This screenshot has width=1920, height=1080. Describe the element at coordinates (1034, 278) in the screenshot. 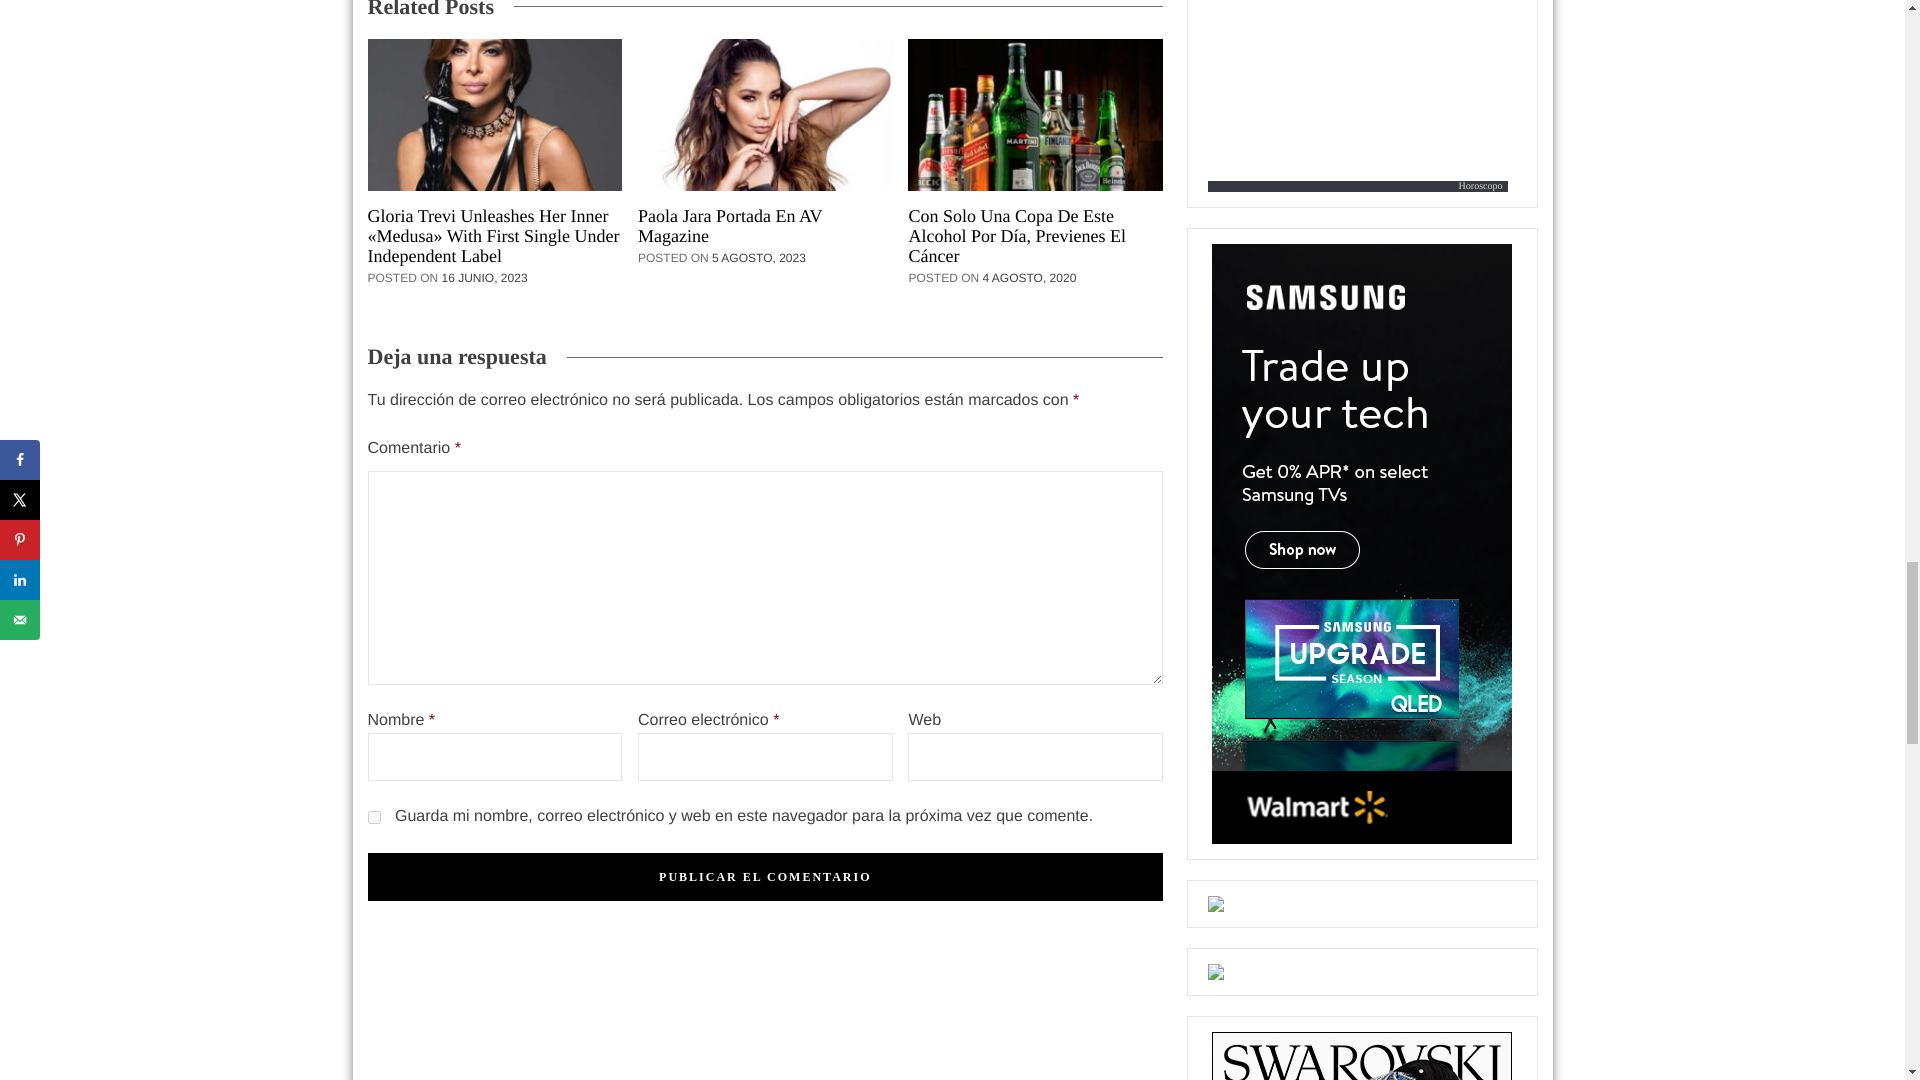

I see `4 AGOSTO, 2020` at that location.